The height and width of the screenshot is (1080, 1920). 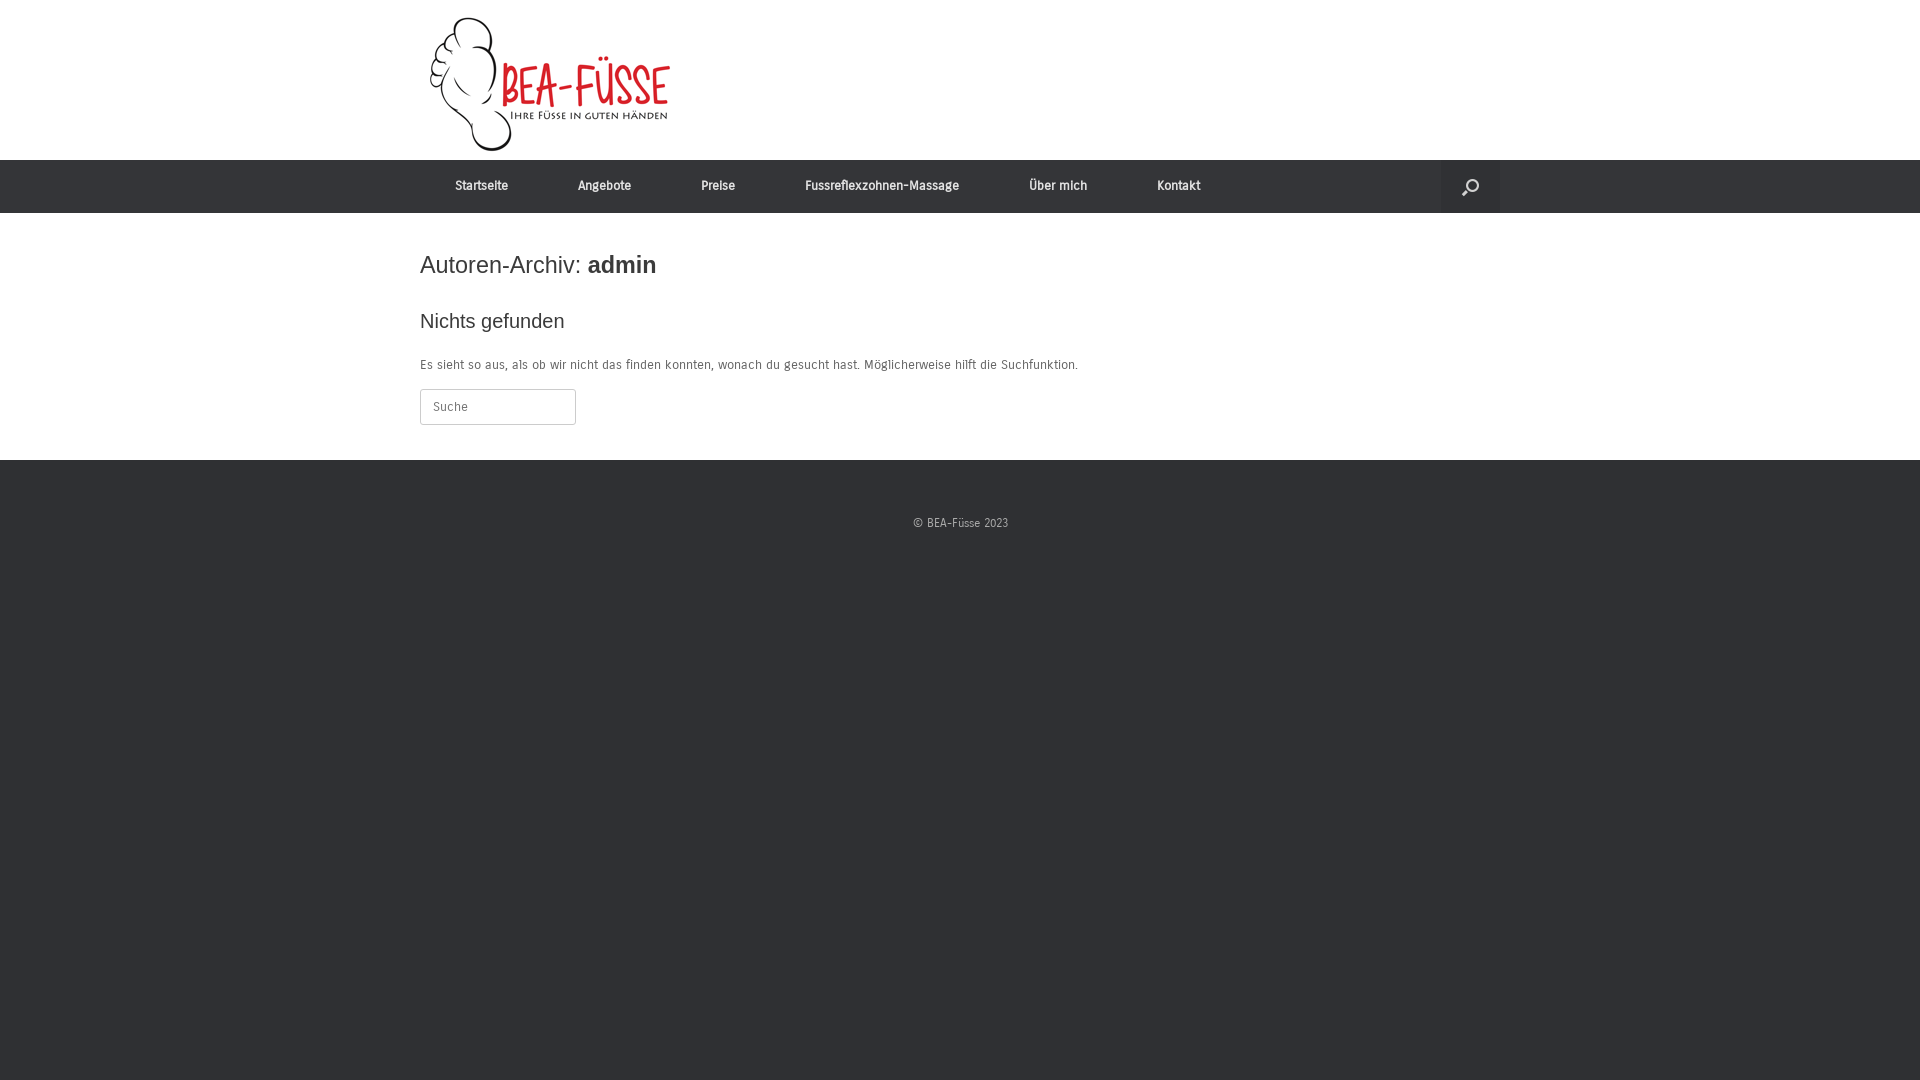 What do you see at coordinates (882, 186) in the screenshot?
I see `Fussreflexzohnen-Massage` at bounding box center [882, 186].